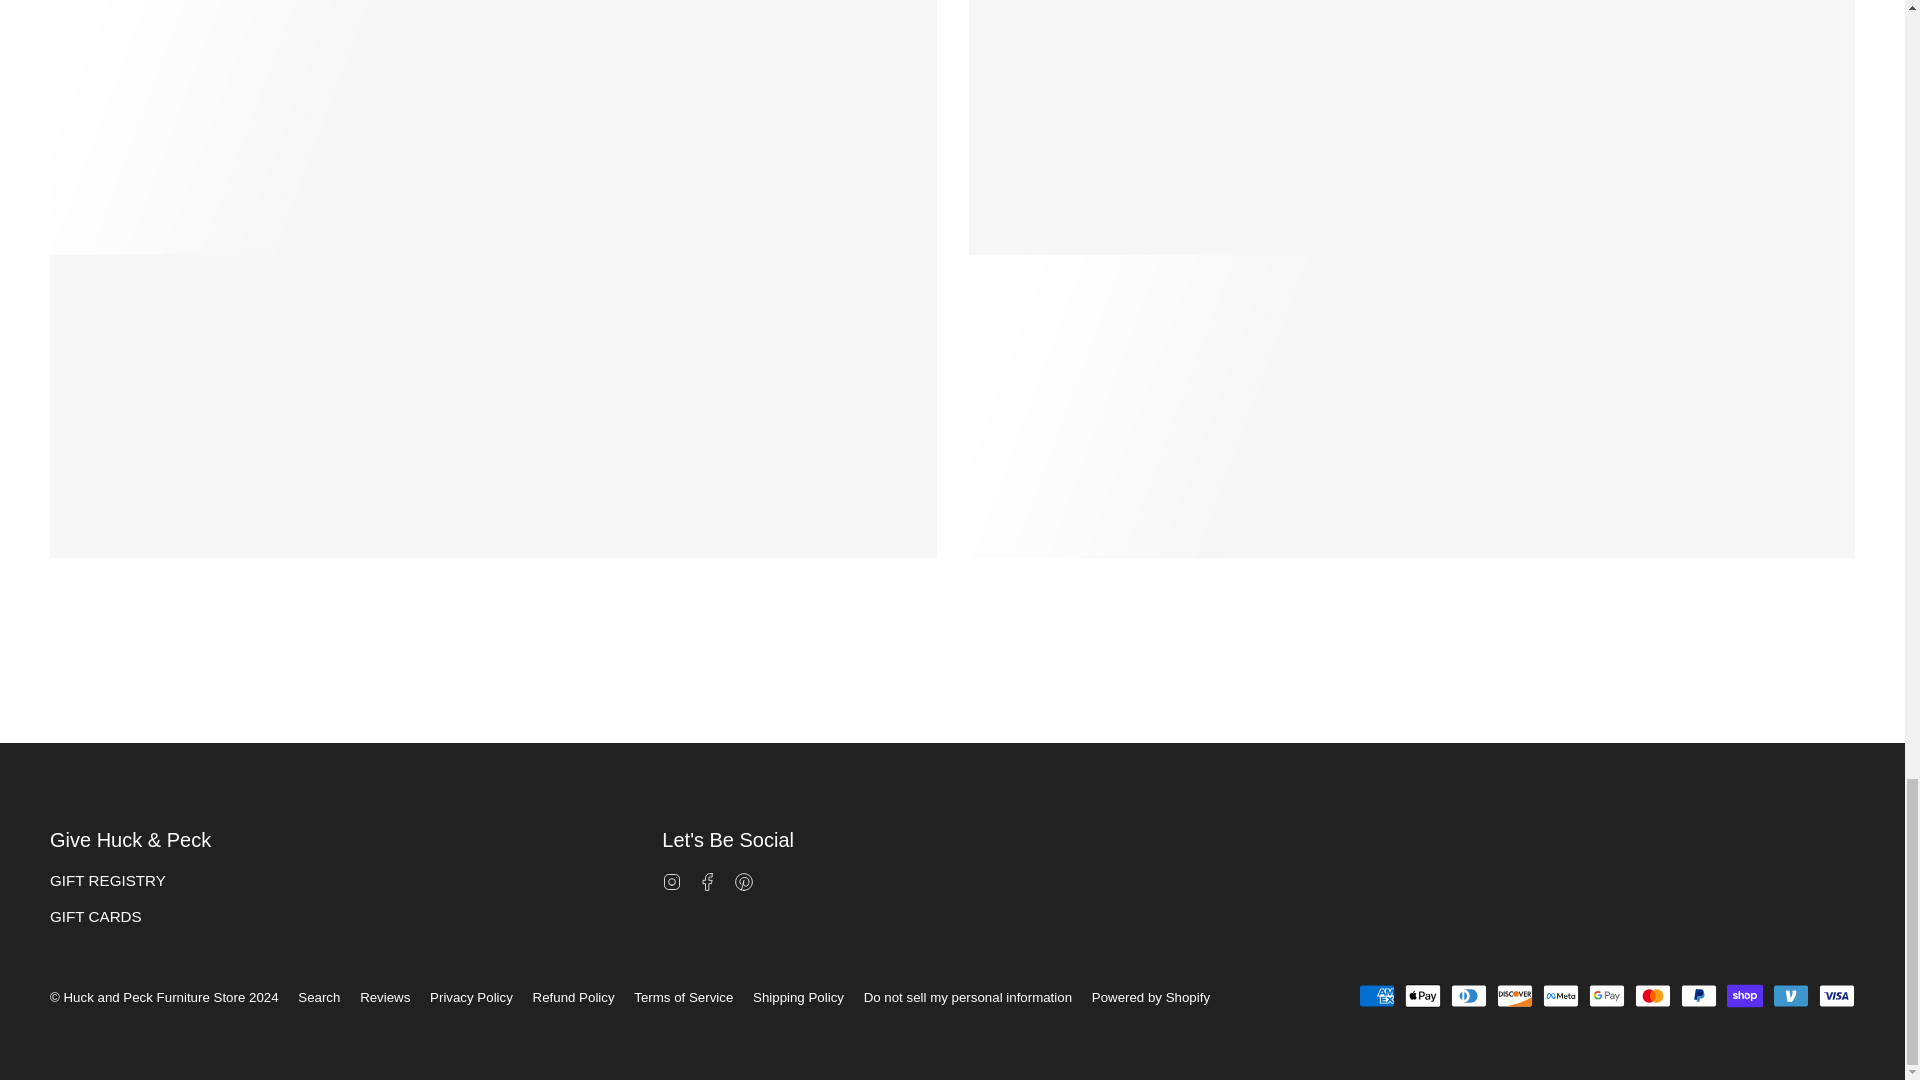 The height and width of the screenshot is (1080, 1920). I want to click on PayPal, so click(1698, 995).